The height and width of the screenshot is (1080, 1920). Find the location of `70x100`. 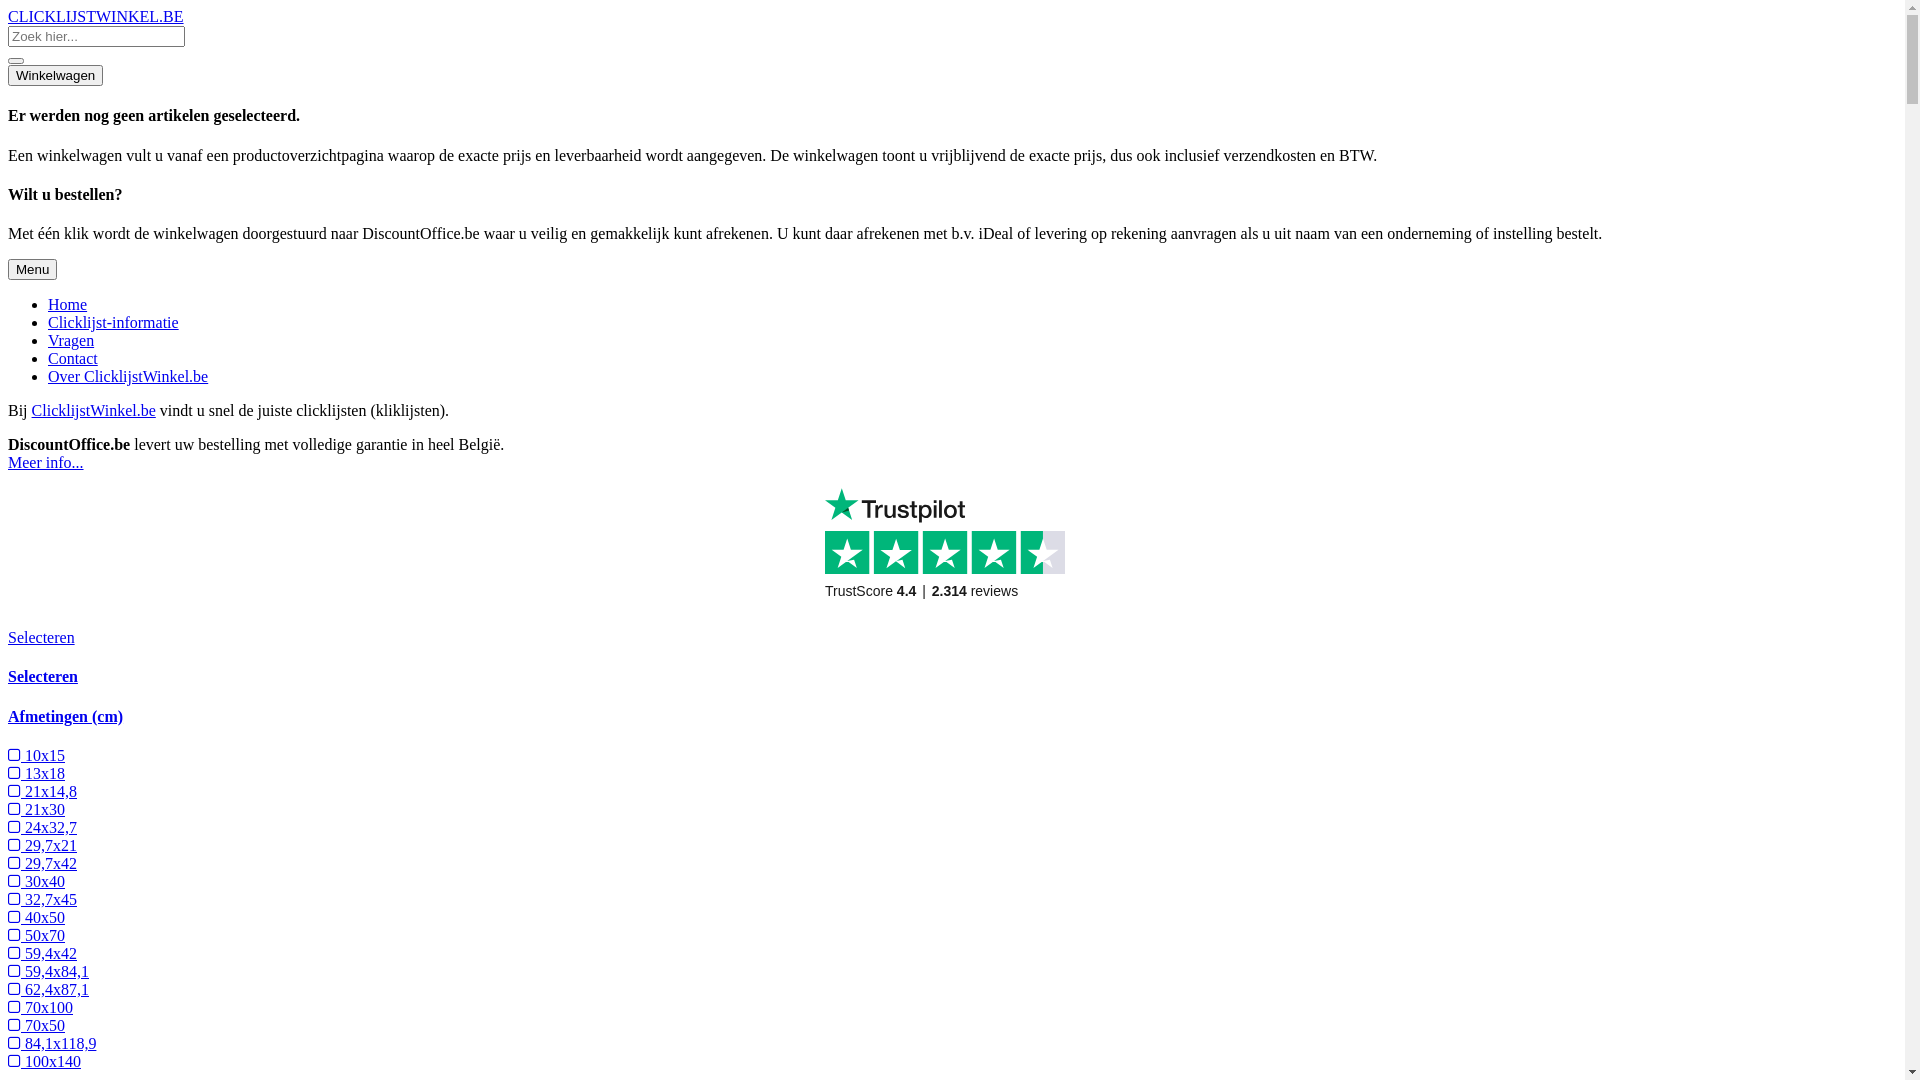

70x100 is located at coordinates (40, 1008).